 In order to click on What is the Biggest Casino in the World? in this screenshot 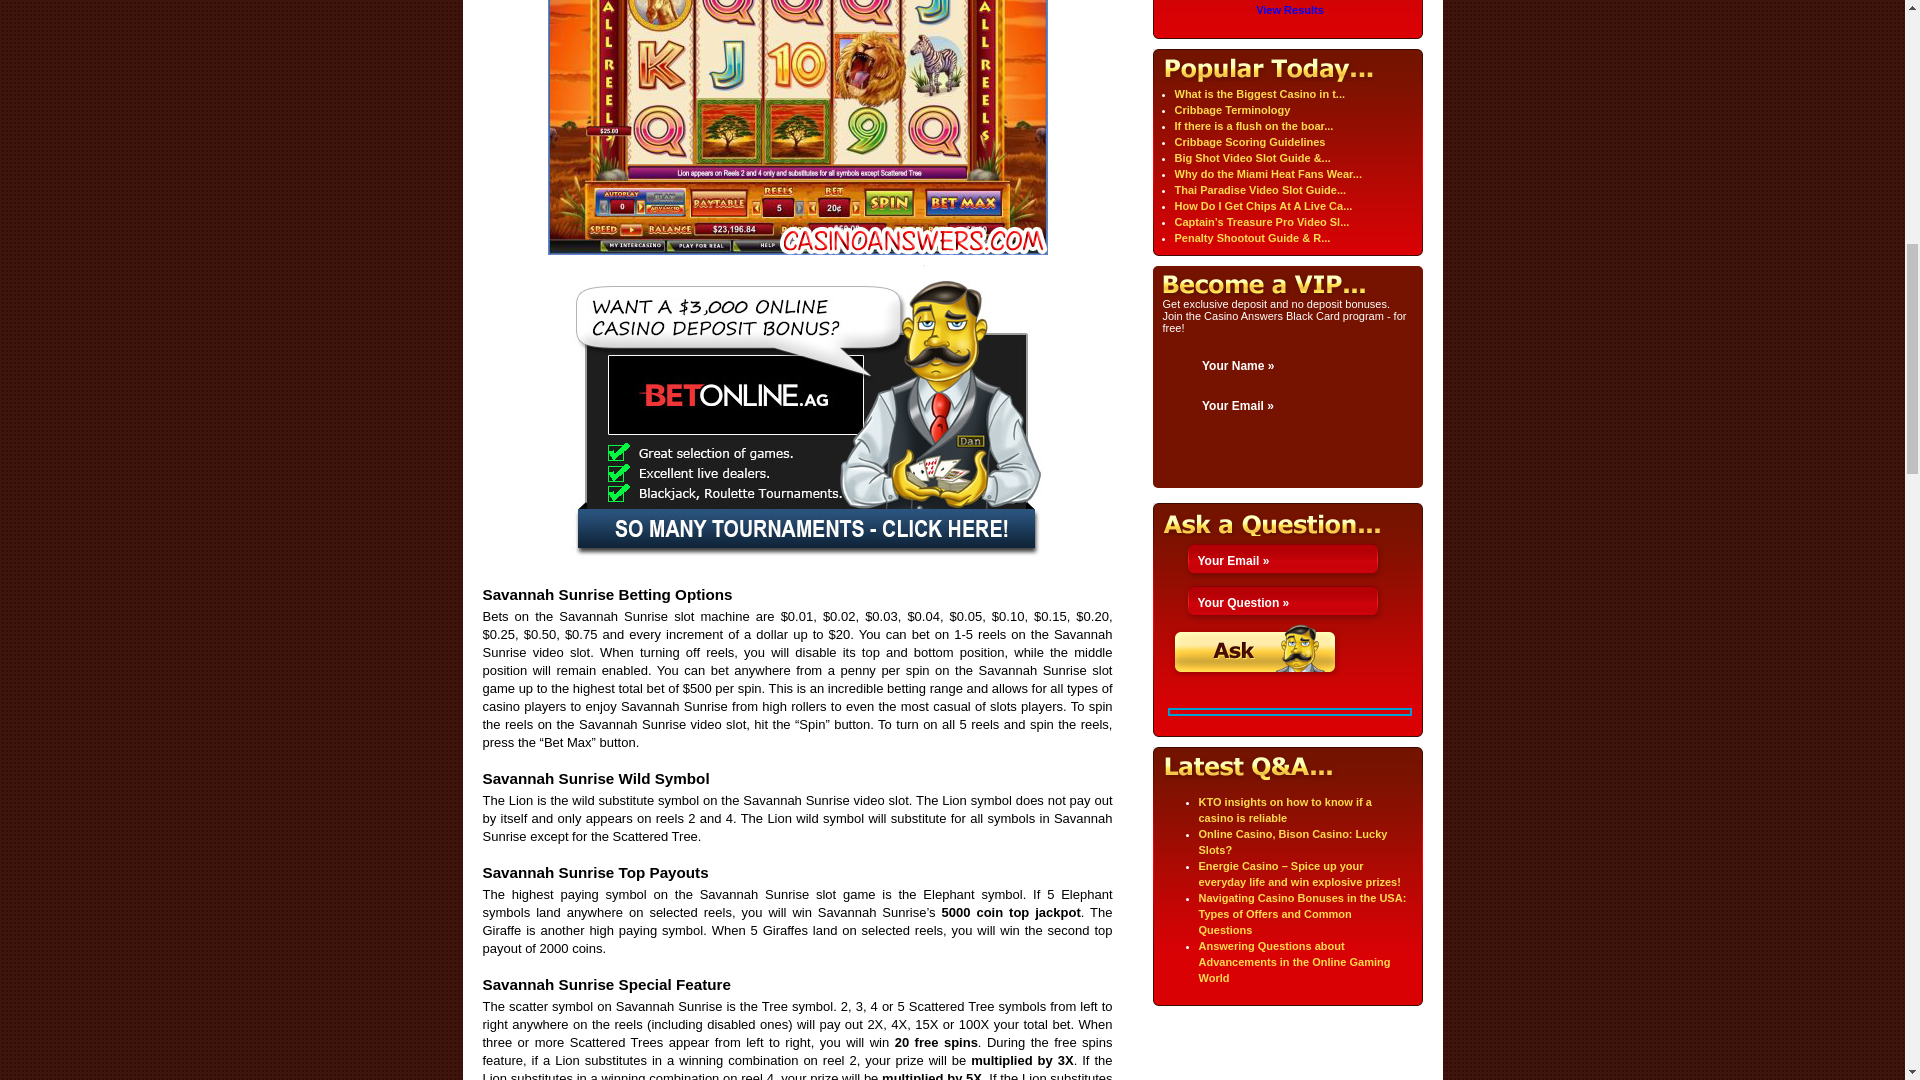, I will do `click(1259, 94)`.